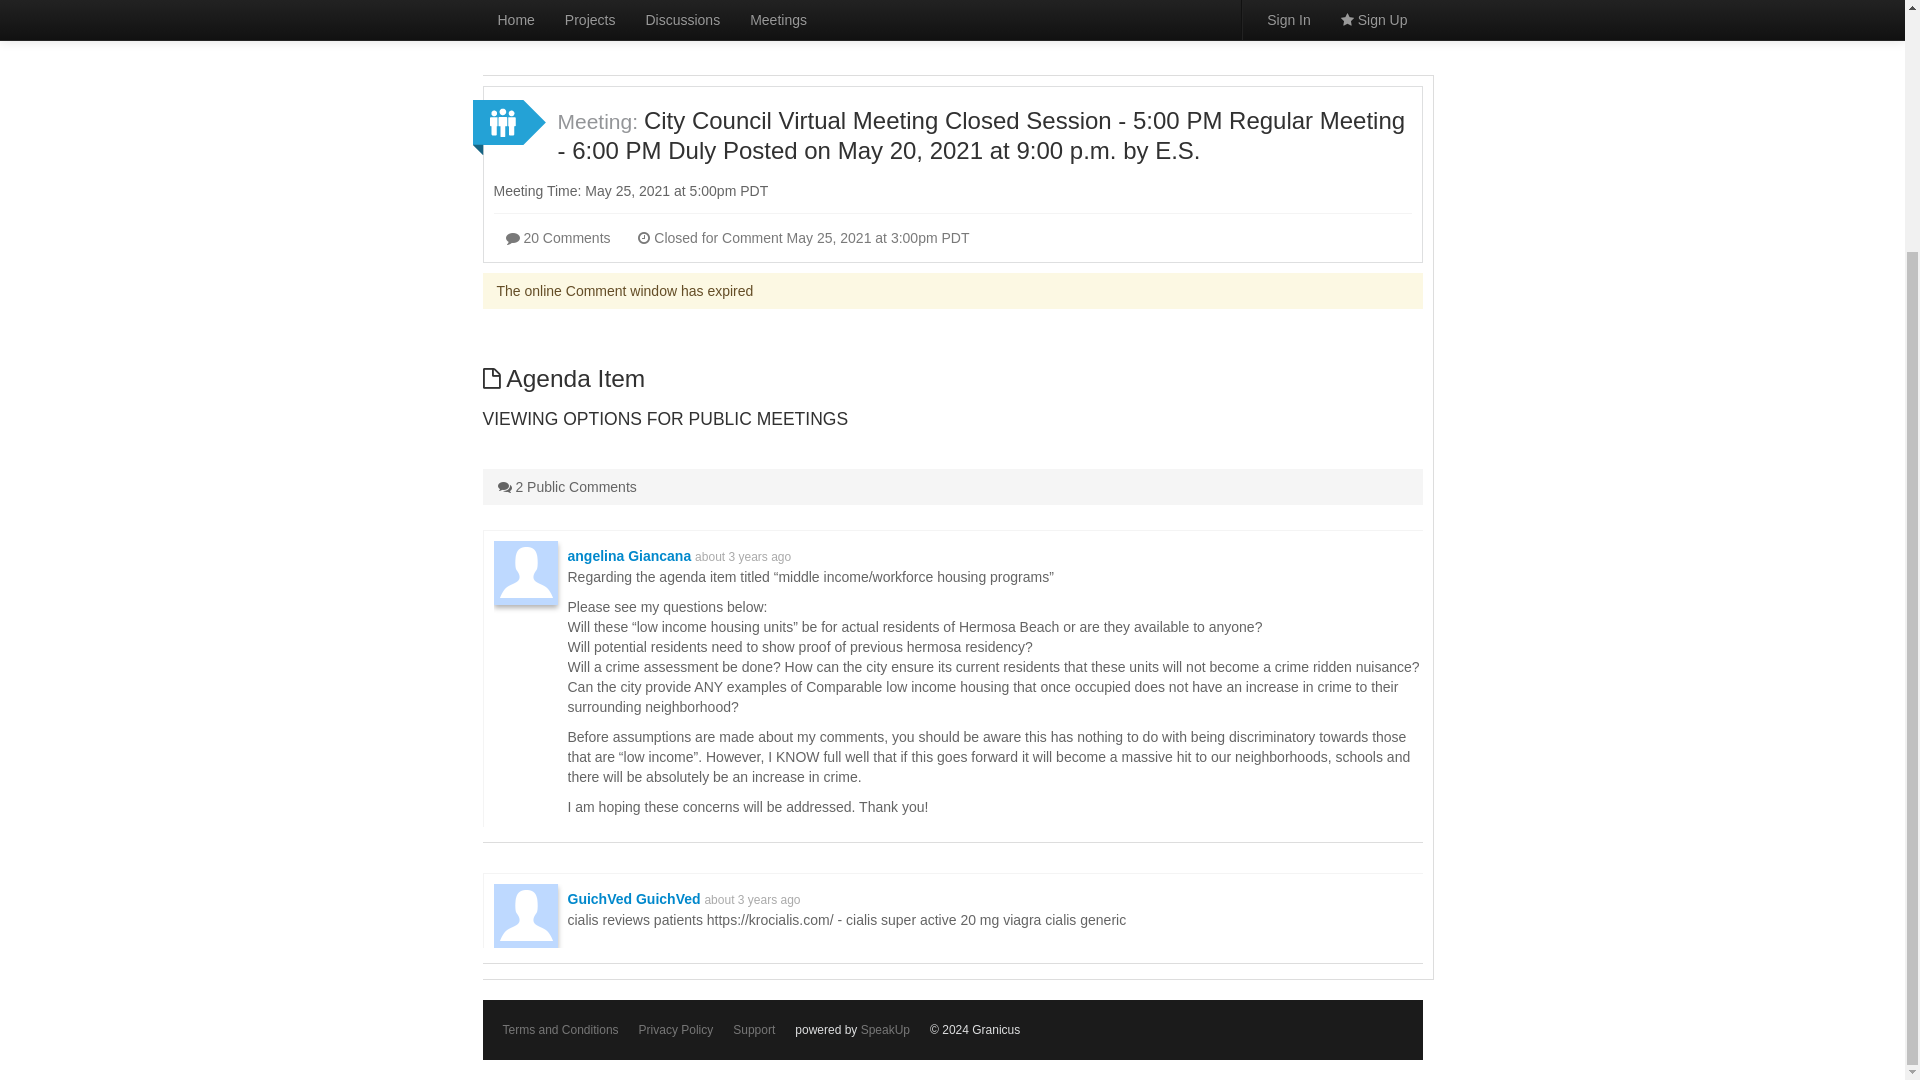  What do you see at coordinates (558, 237) in the screenshot?
I see `20 Comments` at bounding box center [558, 237].